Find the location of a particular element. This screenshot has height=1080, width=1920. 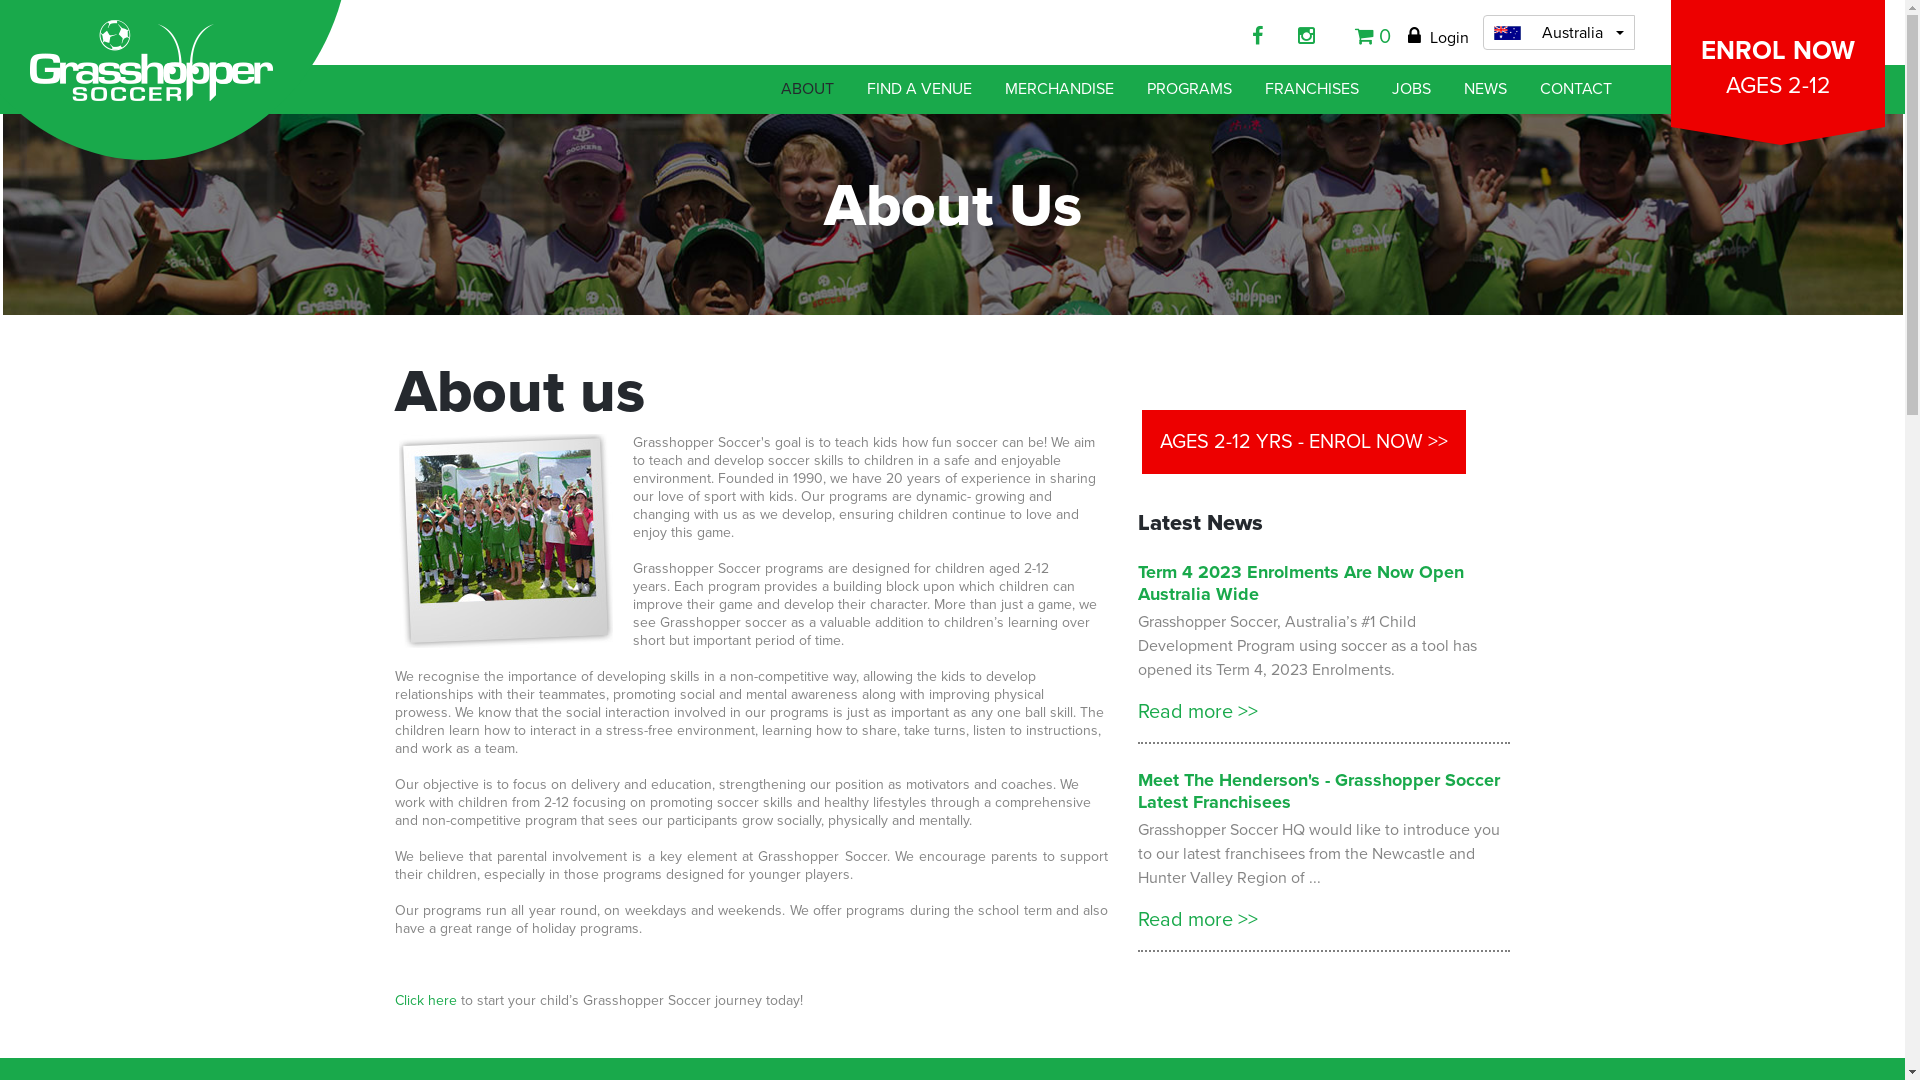

AGES 2-12 YRS - ENROL NOW >> is located at coordinates (1304, 442).